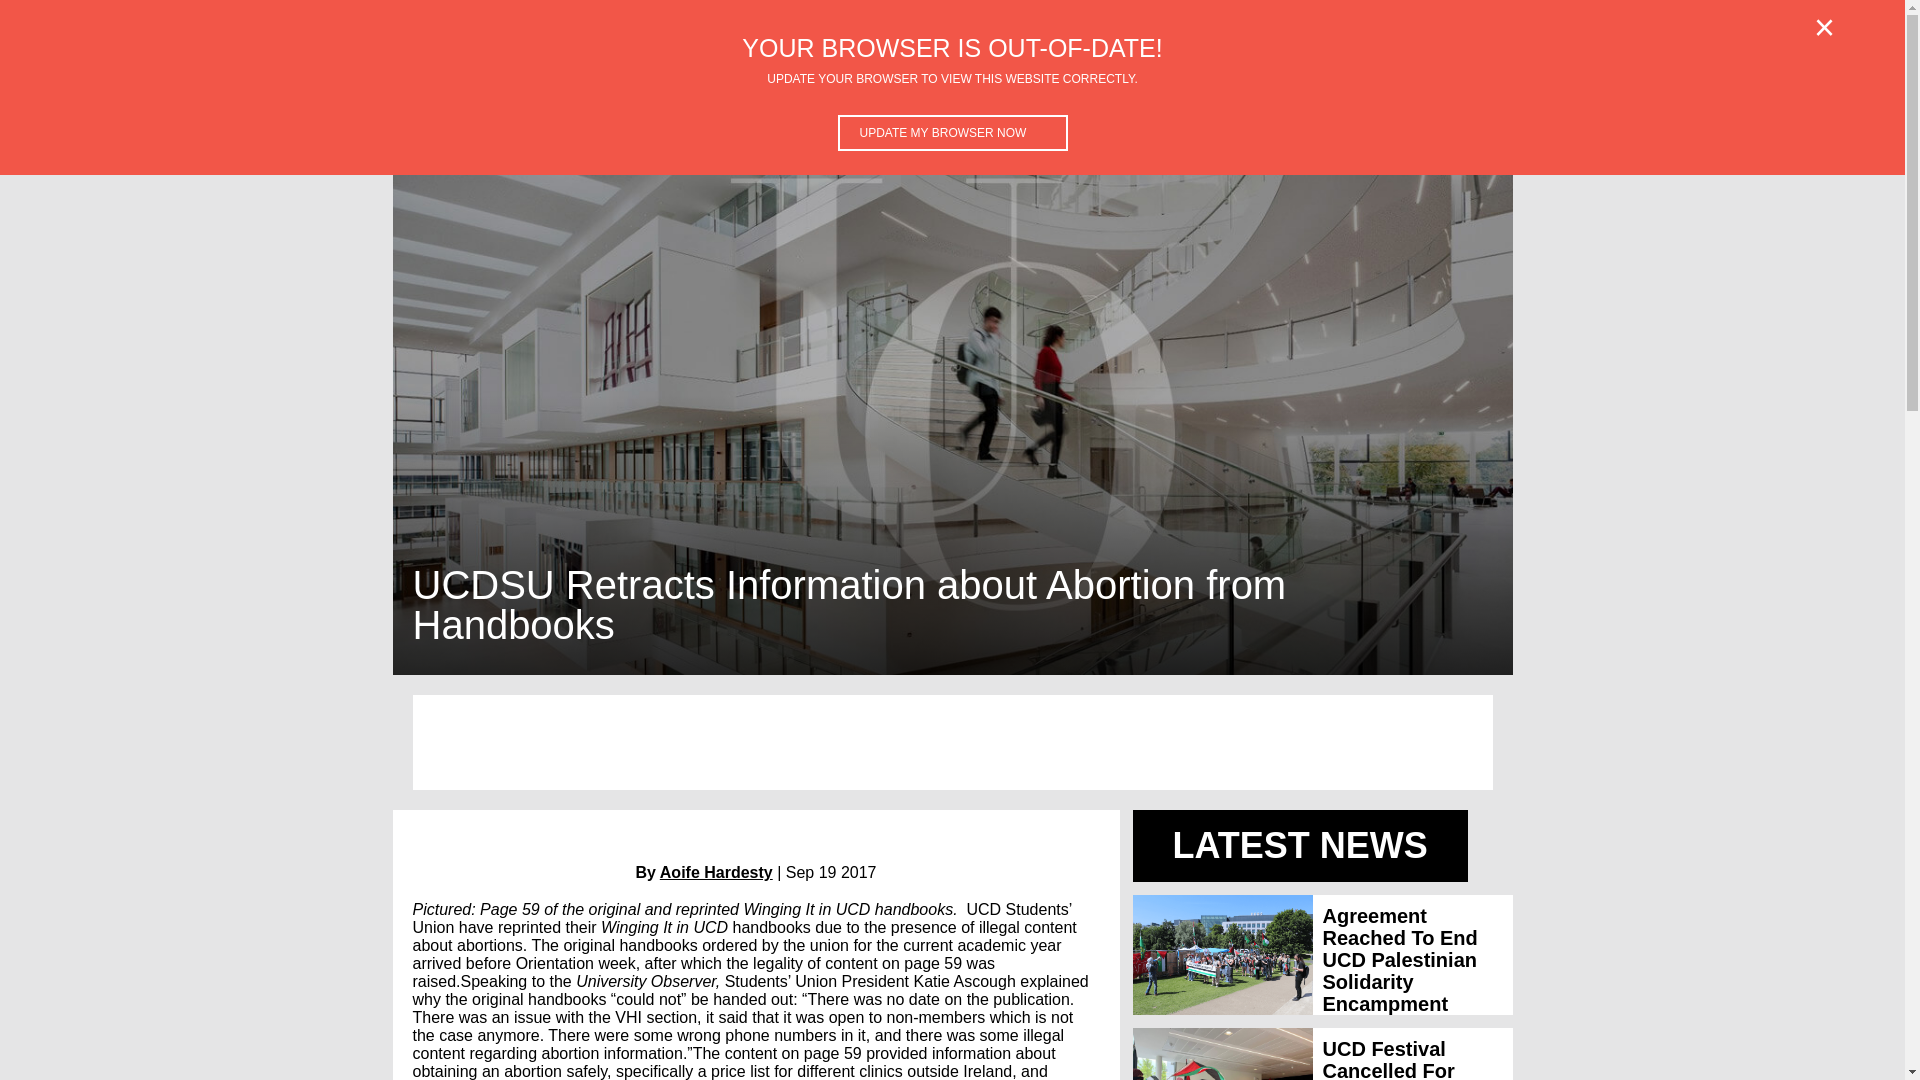  Describe the element at coordinates (956, 96) in the screenshot. I see `Gaeilge` at that location.